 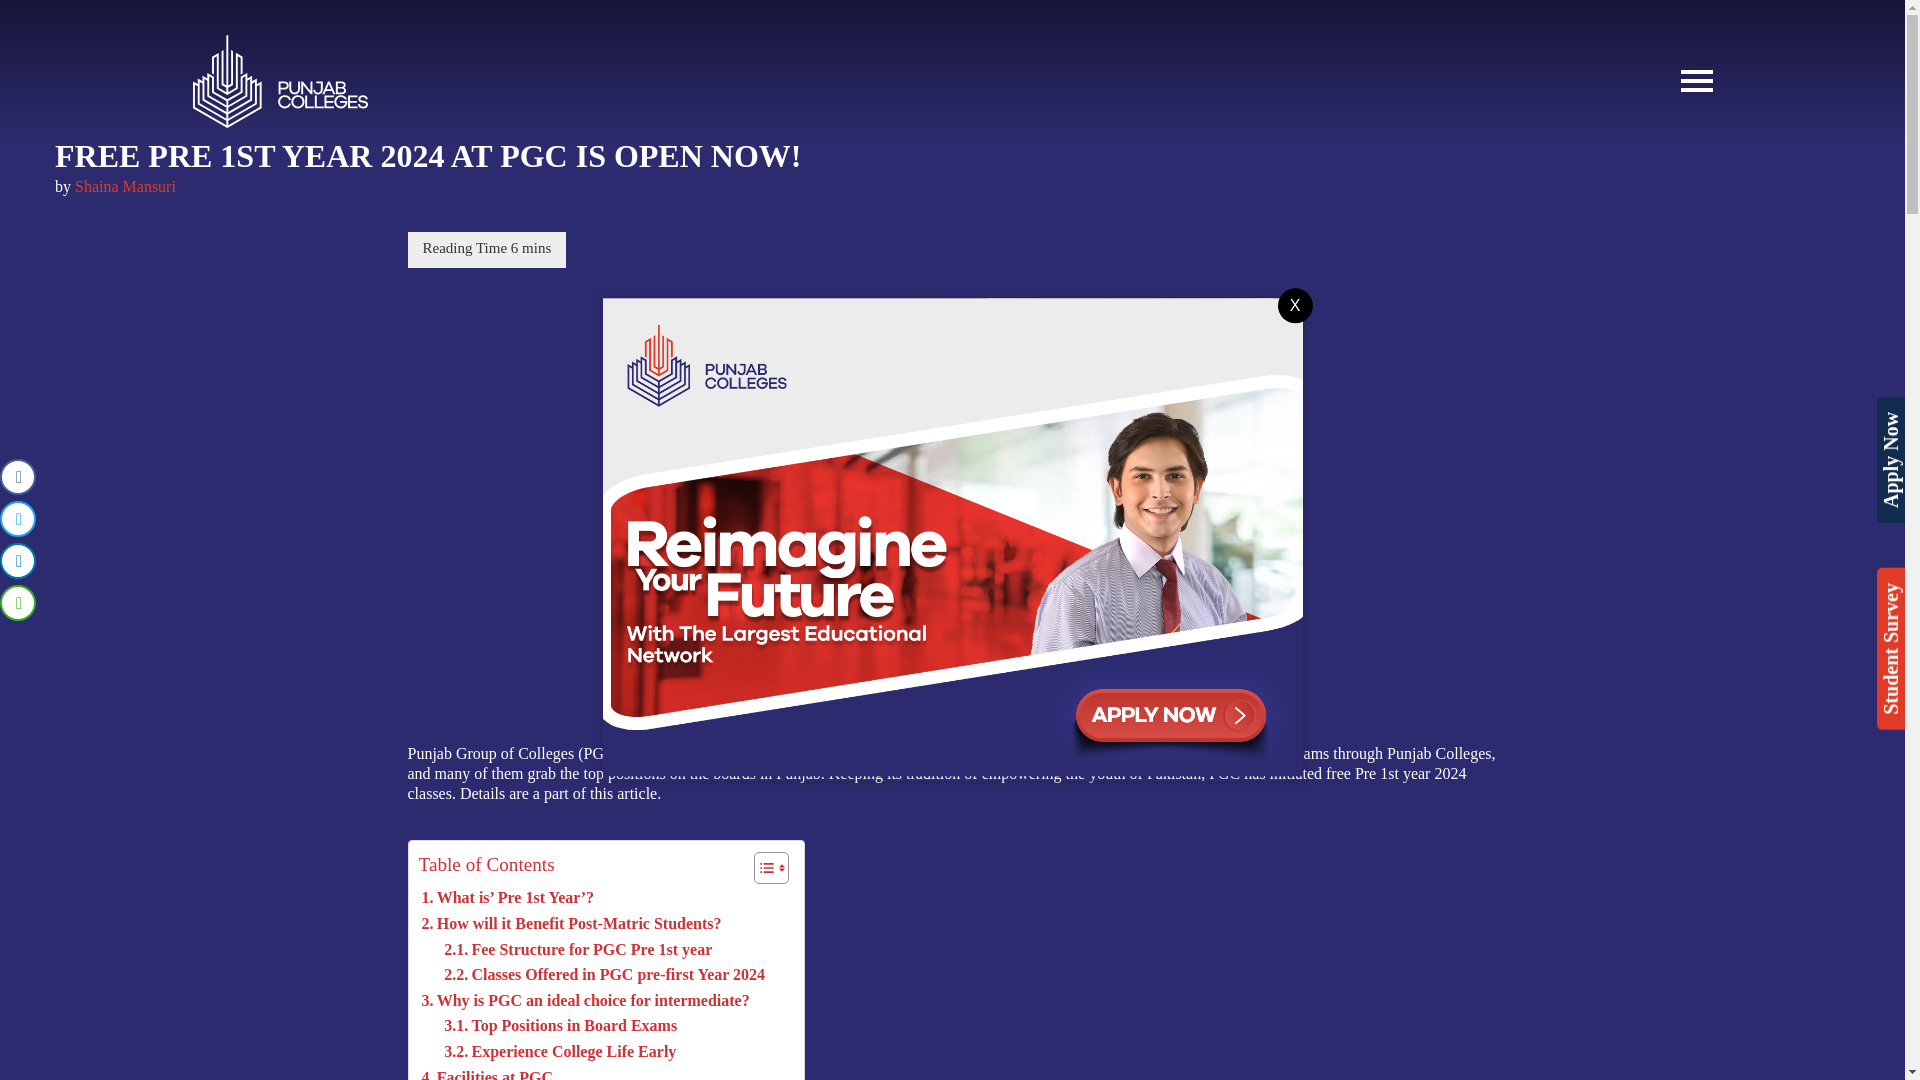 What do you see at coordinates (572, 924) in the screenshot?
I see `How will it Benefit Post-Matric Students? ` at bounding box center [572, 924].